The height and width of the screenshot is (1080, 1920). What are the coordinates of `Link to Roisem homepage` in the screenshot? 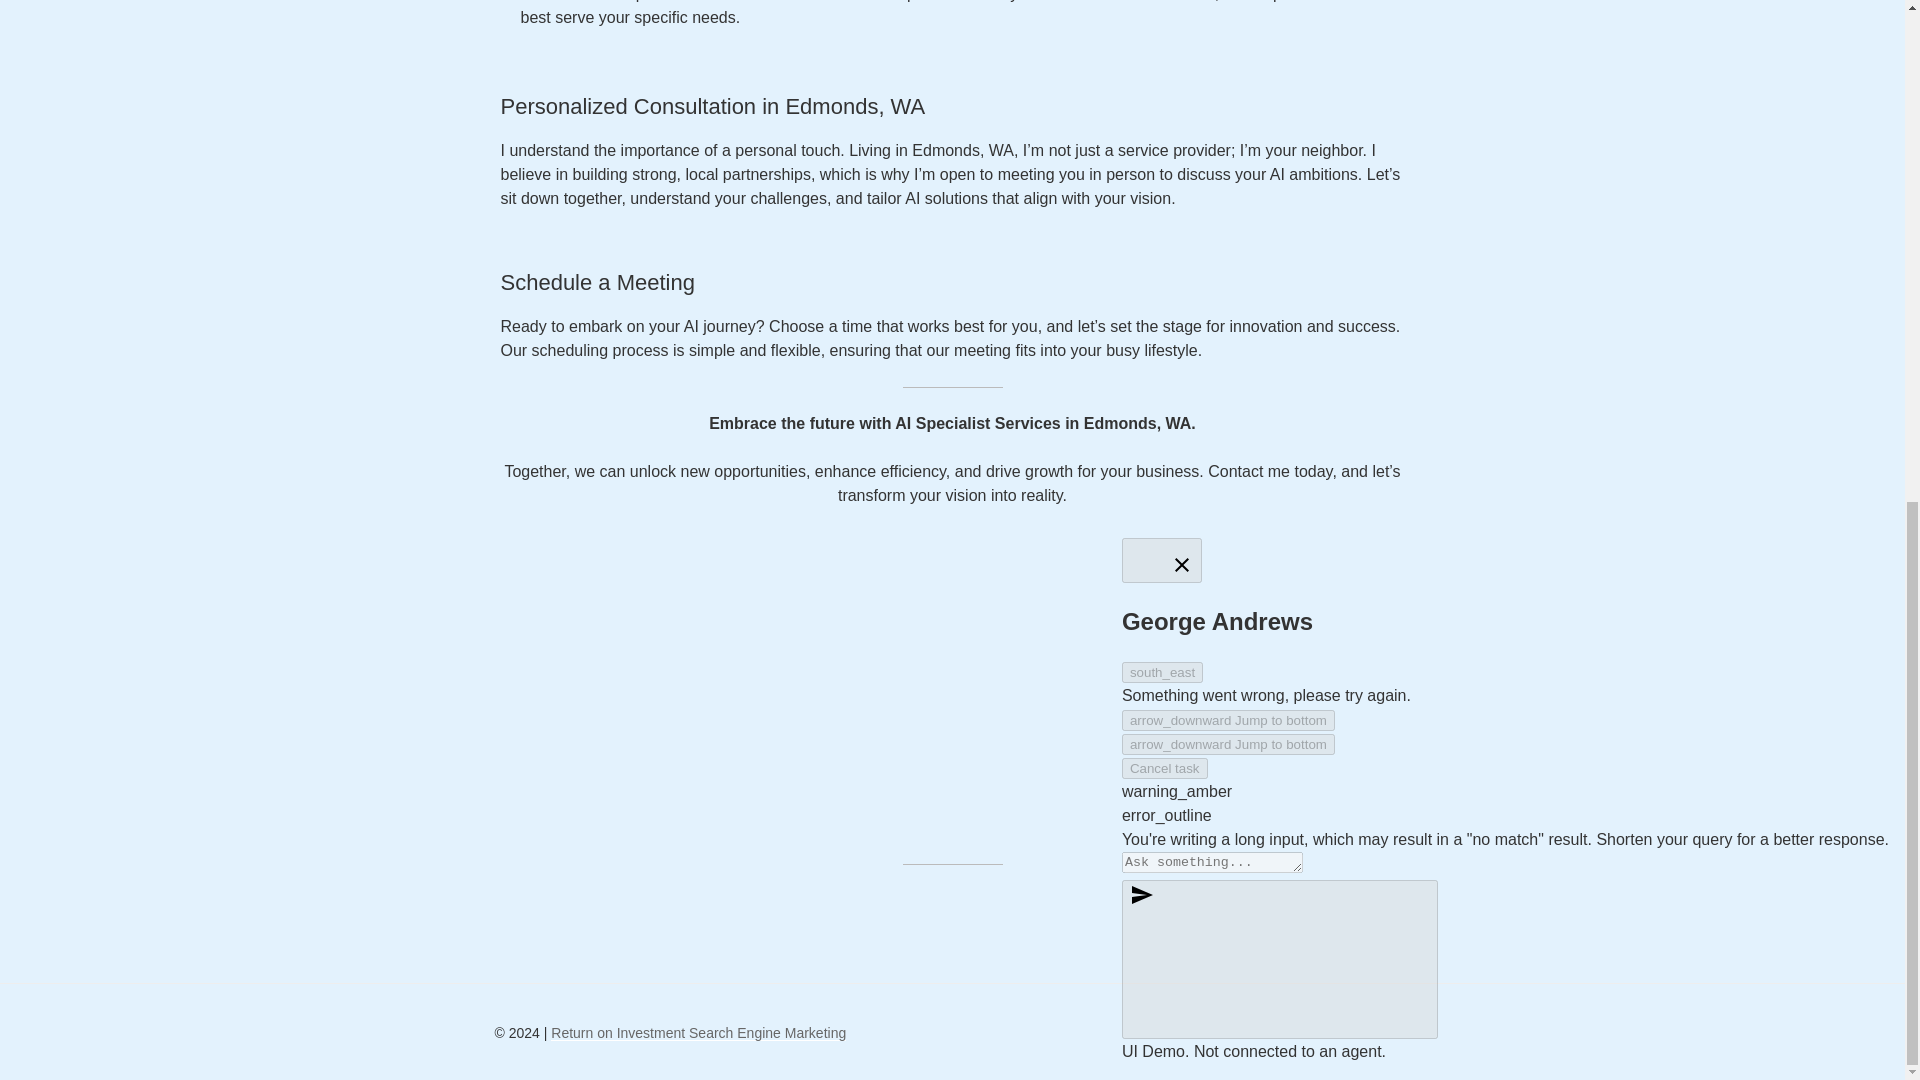 It's located at (698, 1032).